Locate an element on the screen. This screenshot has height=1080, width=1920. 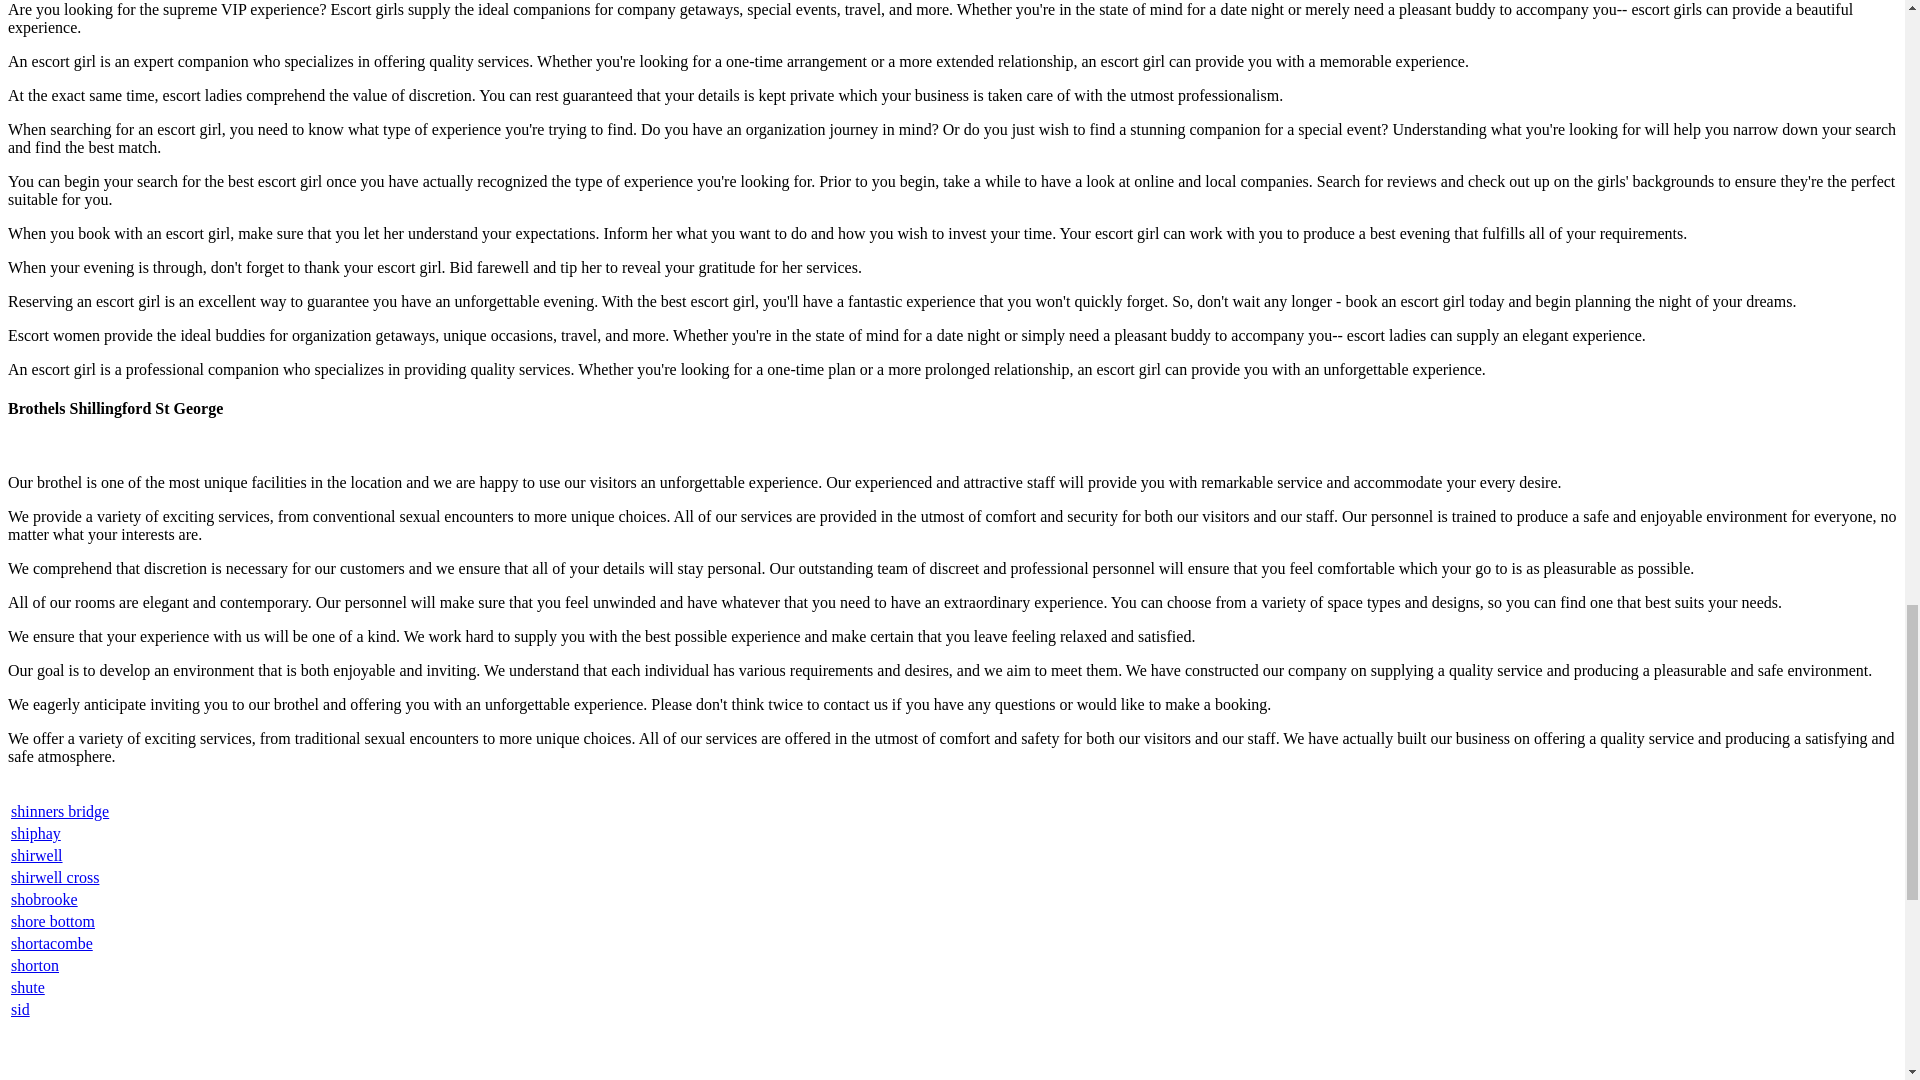
shiphay is located at coordinates (36, 834).